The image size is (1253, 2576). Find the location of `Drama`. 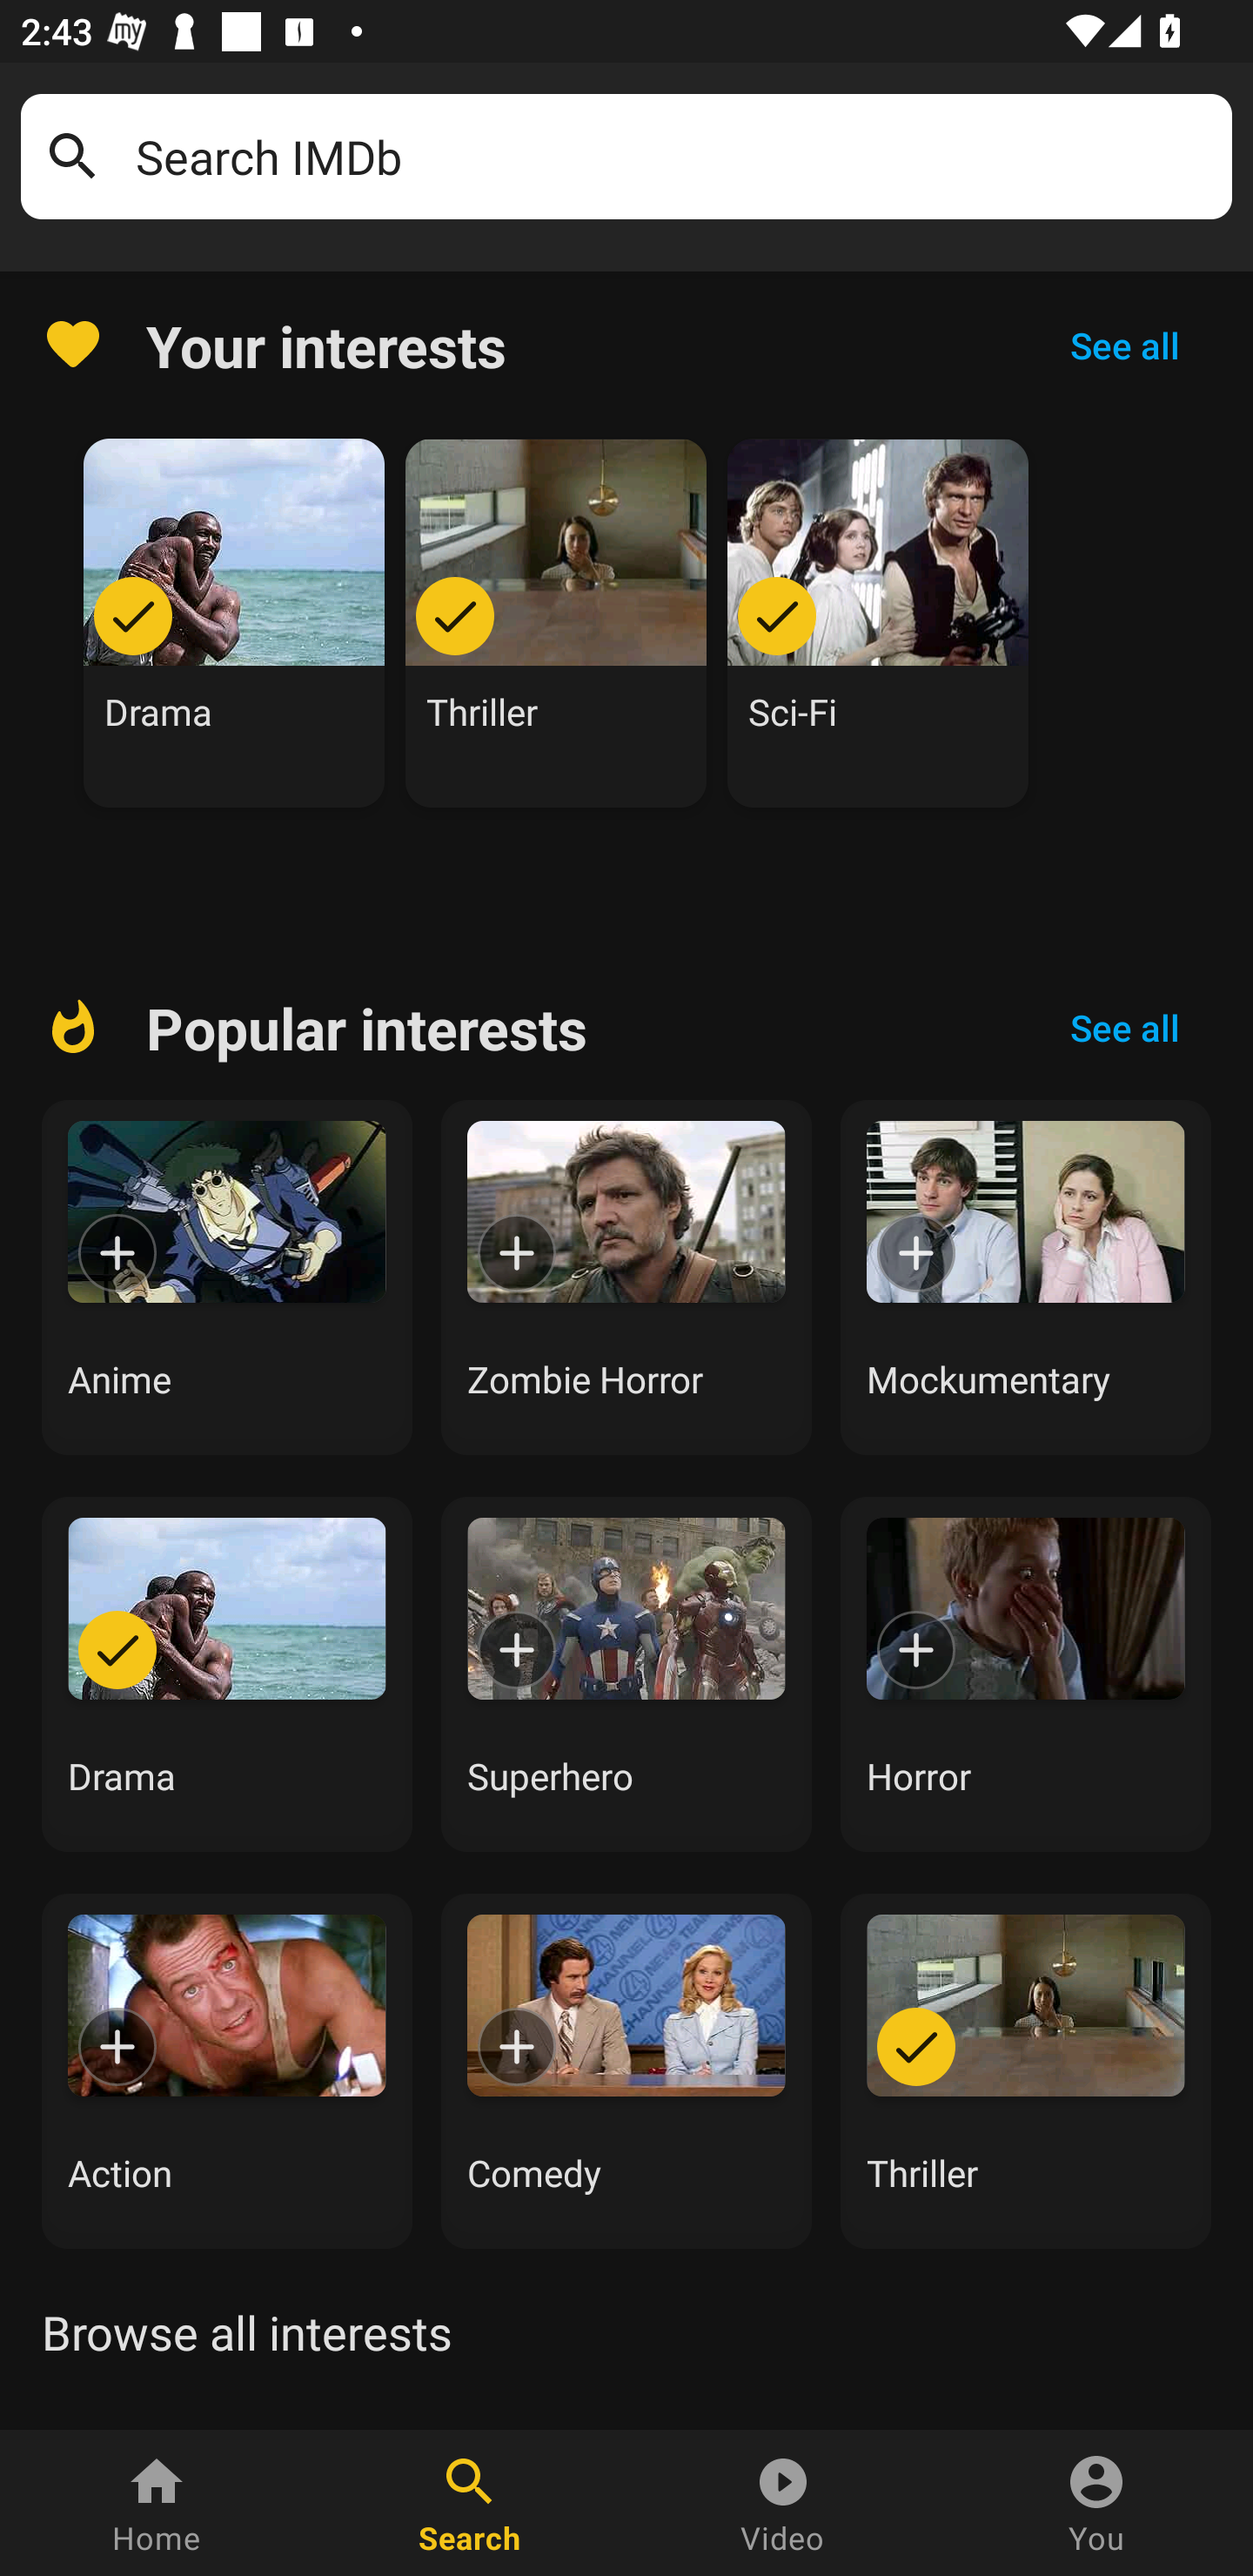

Drama is located at coordinates (226, 1674).